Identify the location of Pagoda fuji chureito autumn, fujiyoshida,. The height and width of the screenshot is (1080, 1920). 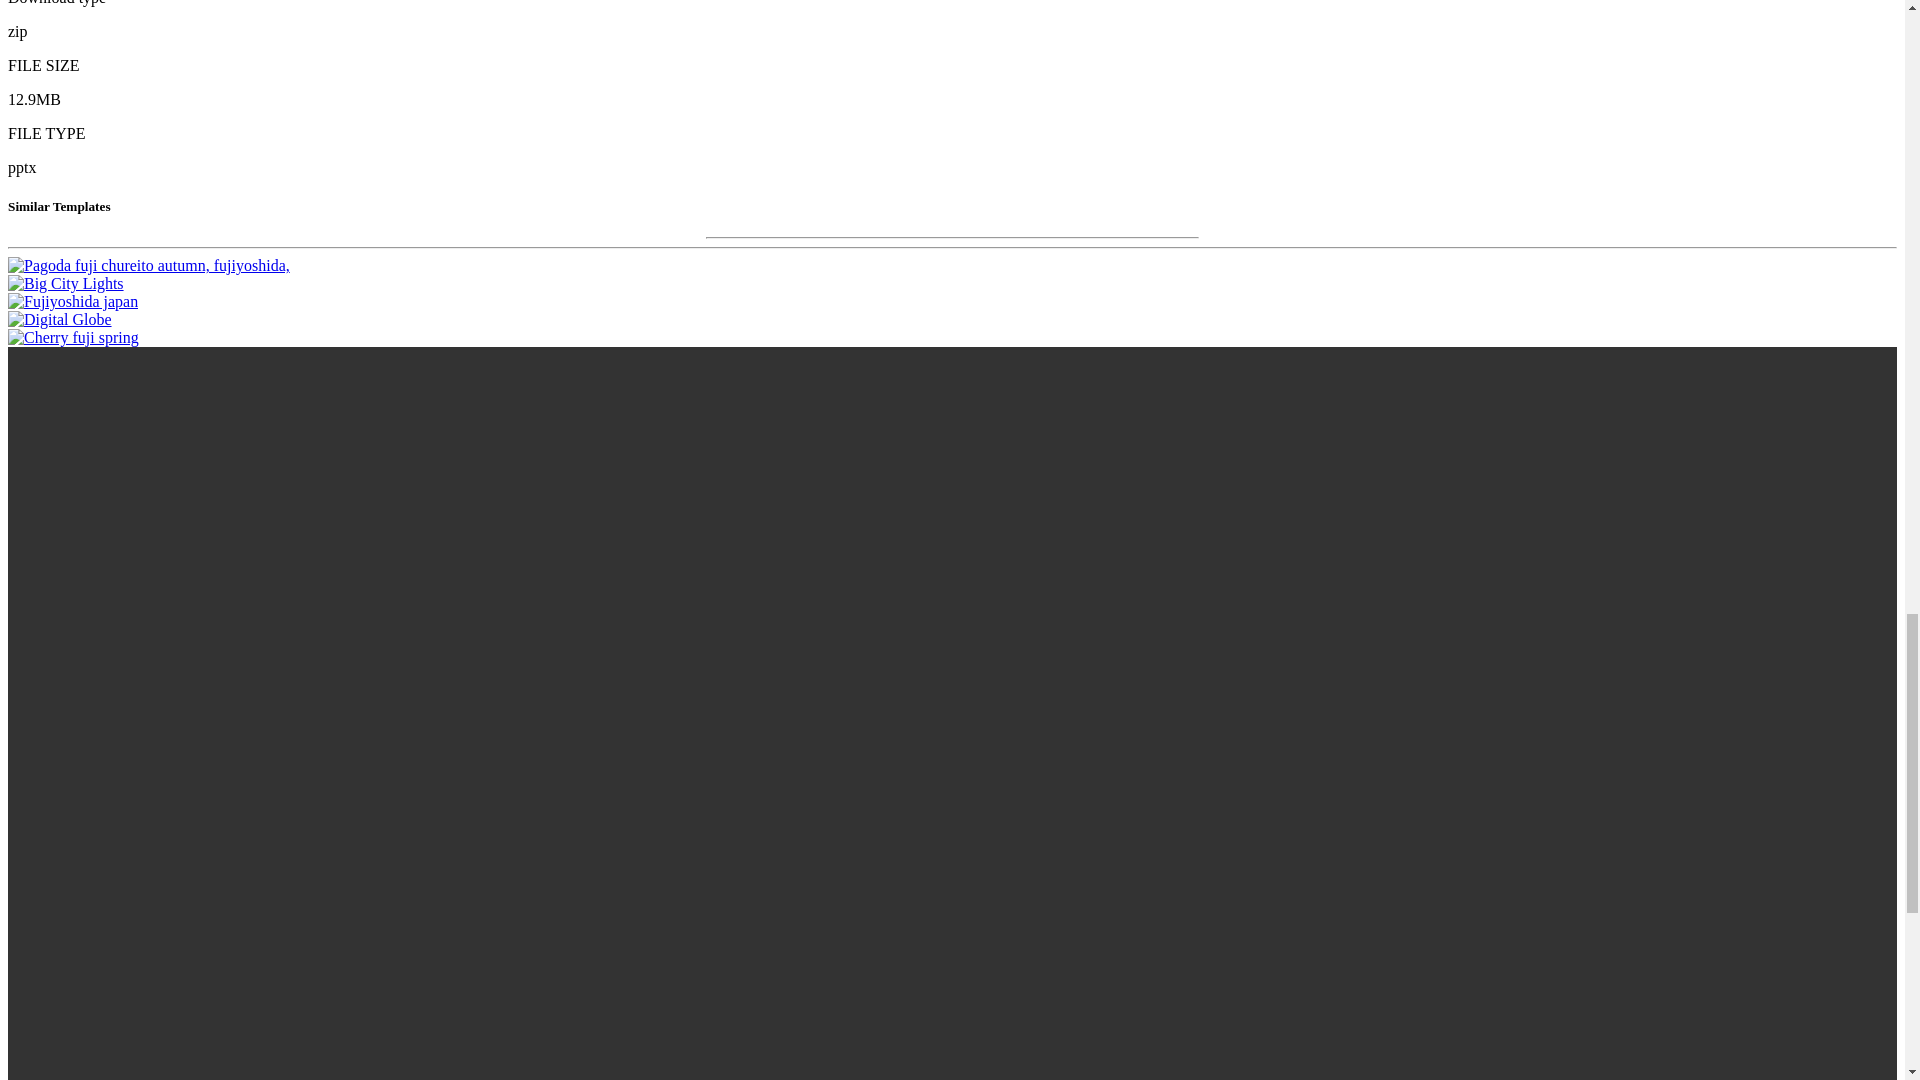
(148, 266).